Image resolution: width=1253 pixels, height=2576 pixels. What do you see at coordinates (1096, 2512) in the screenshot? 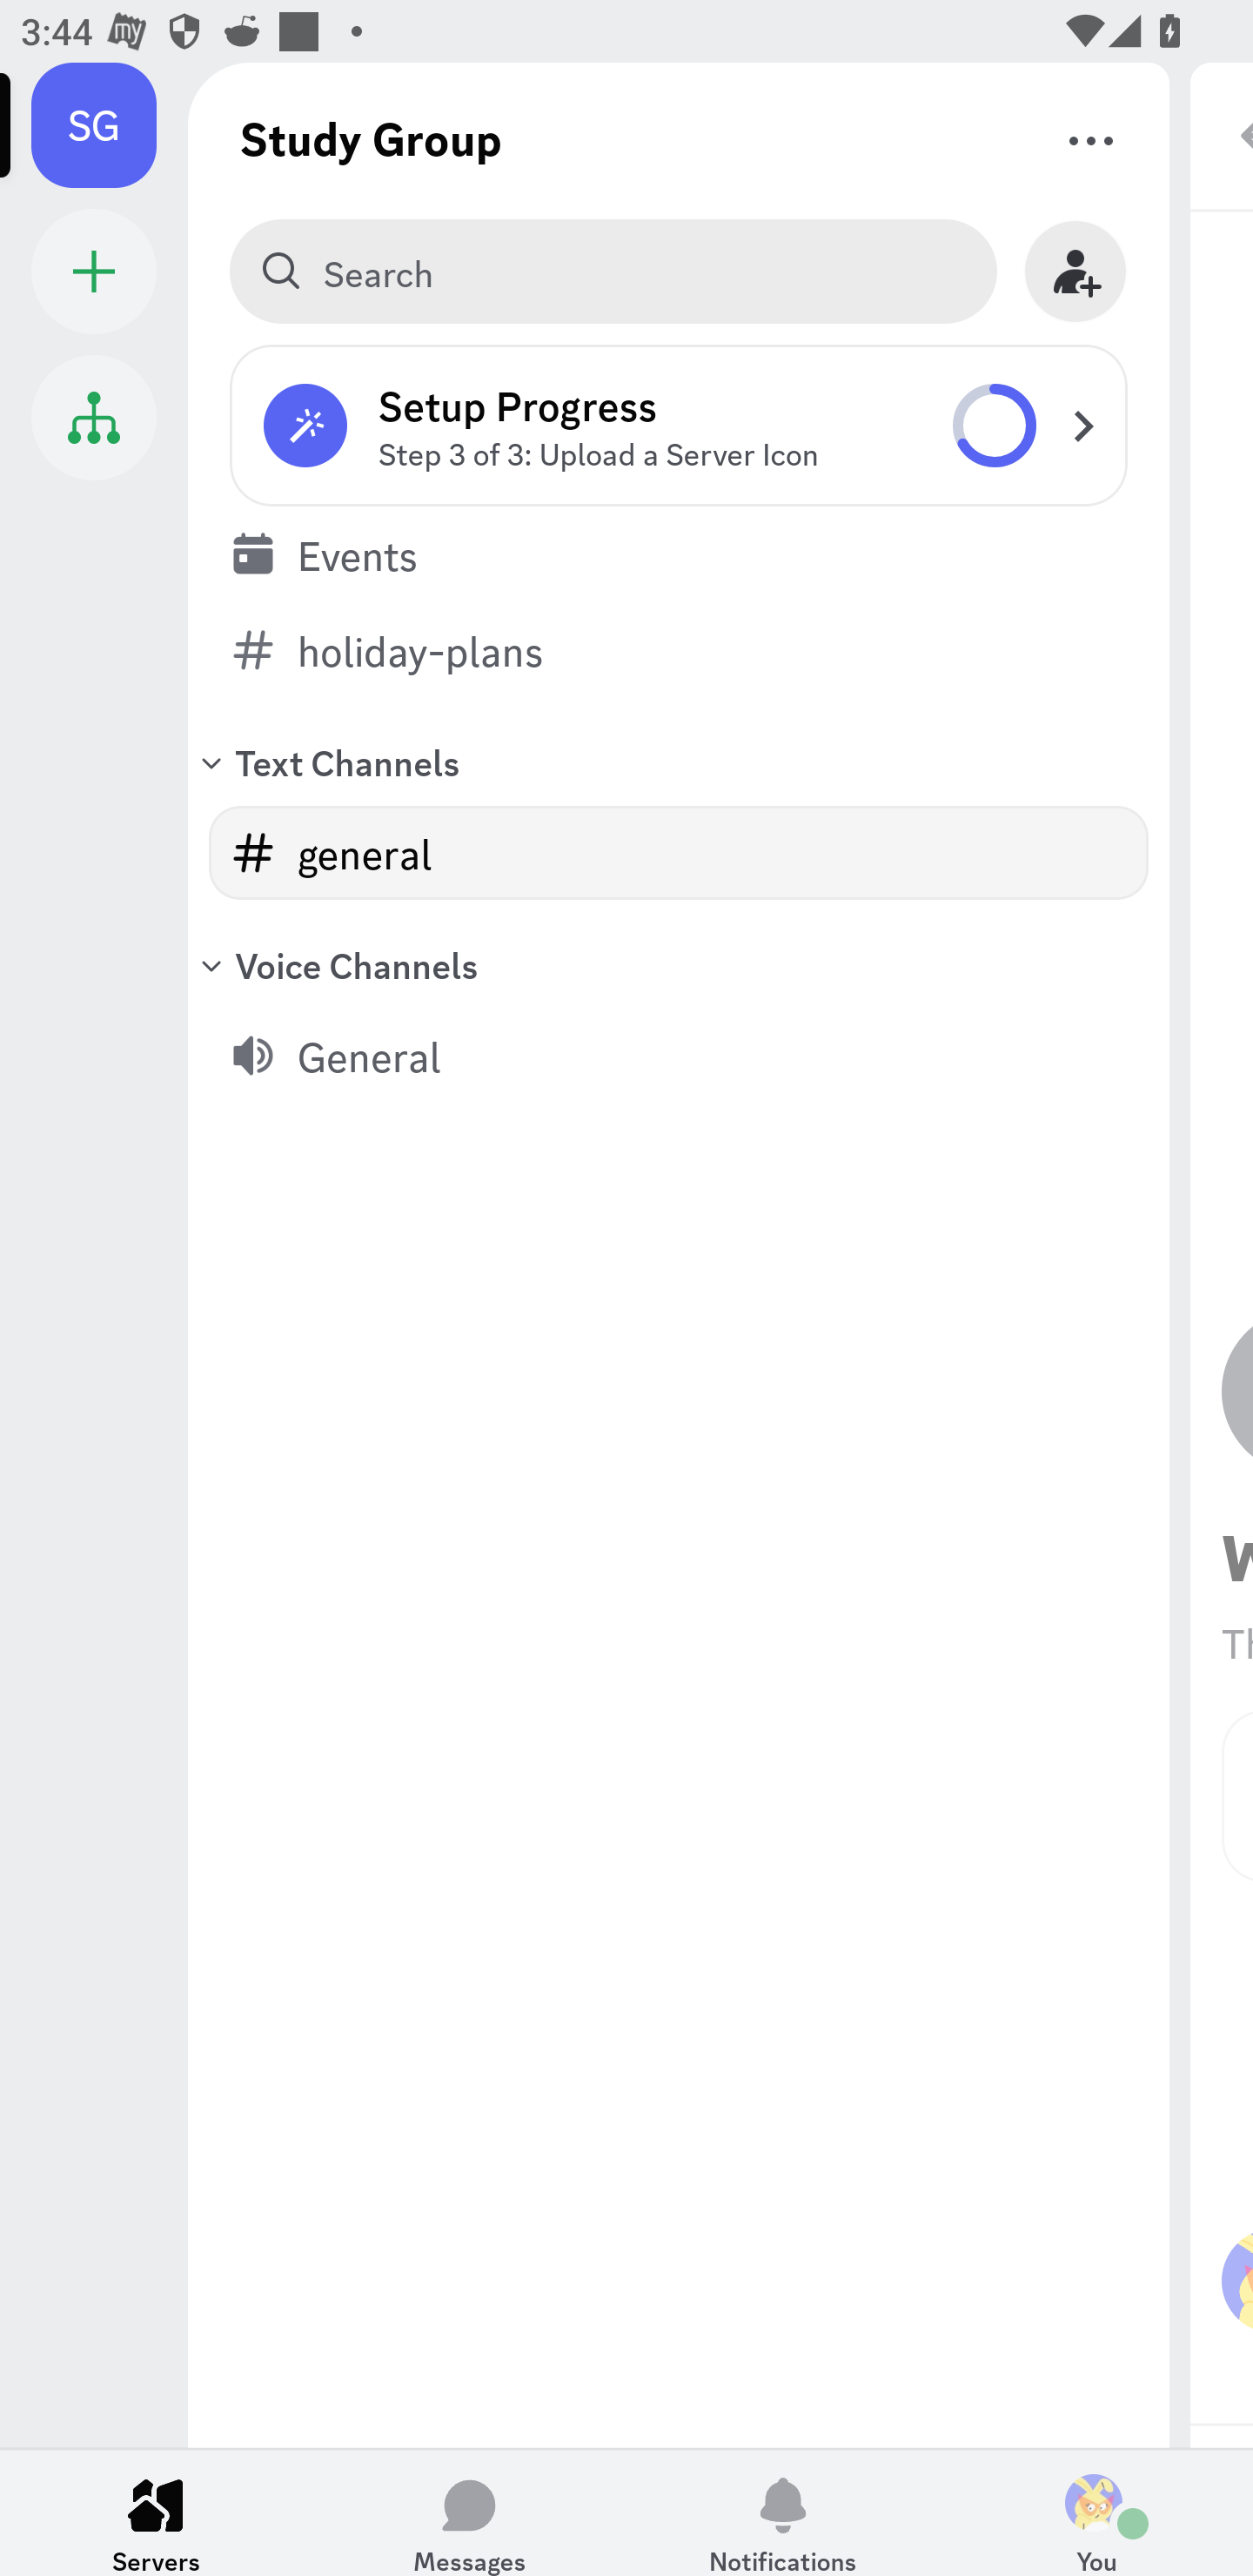
I see `You` at bounding box center [1096, 2512].